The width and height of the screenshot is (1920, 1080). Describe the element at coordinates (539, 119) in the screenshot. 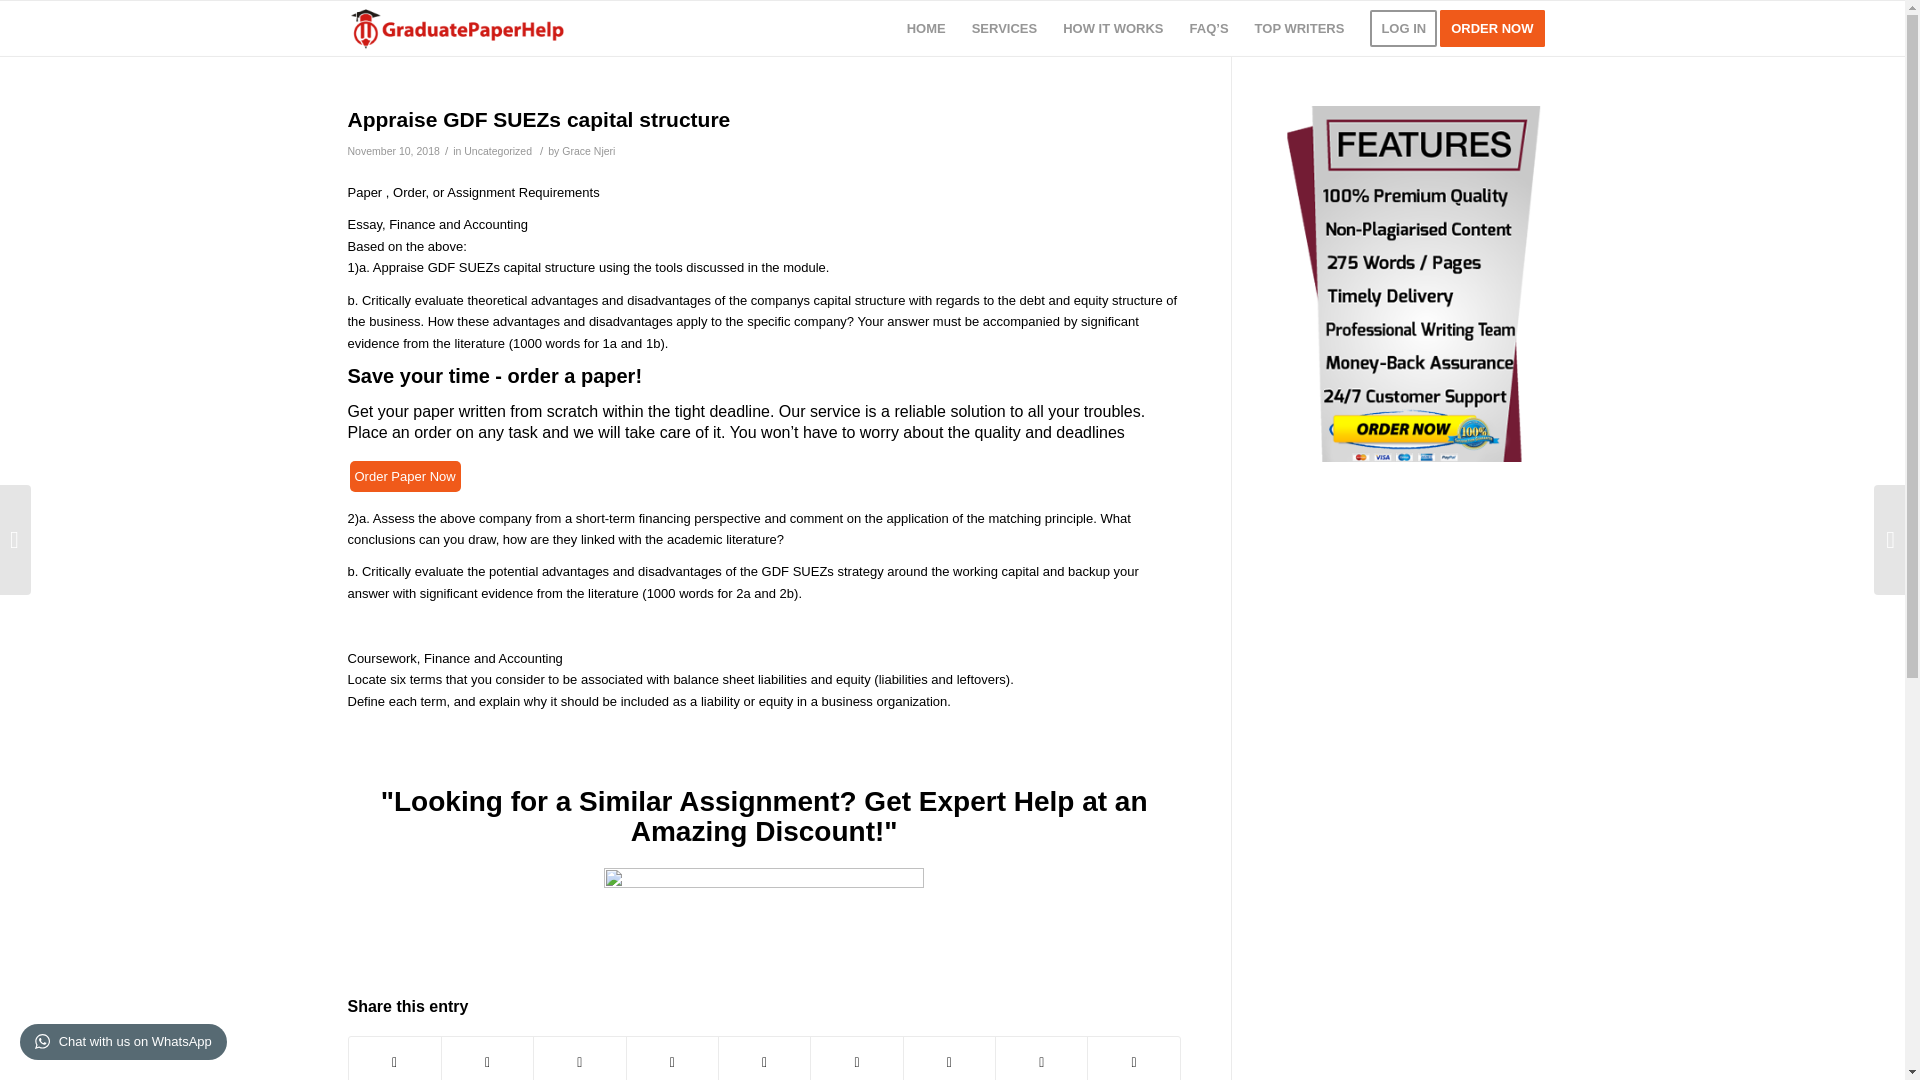

I see `Permanent Link: Appraise GDF SUEZs capital structure` at that location.